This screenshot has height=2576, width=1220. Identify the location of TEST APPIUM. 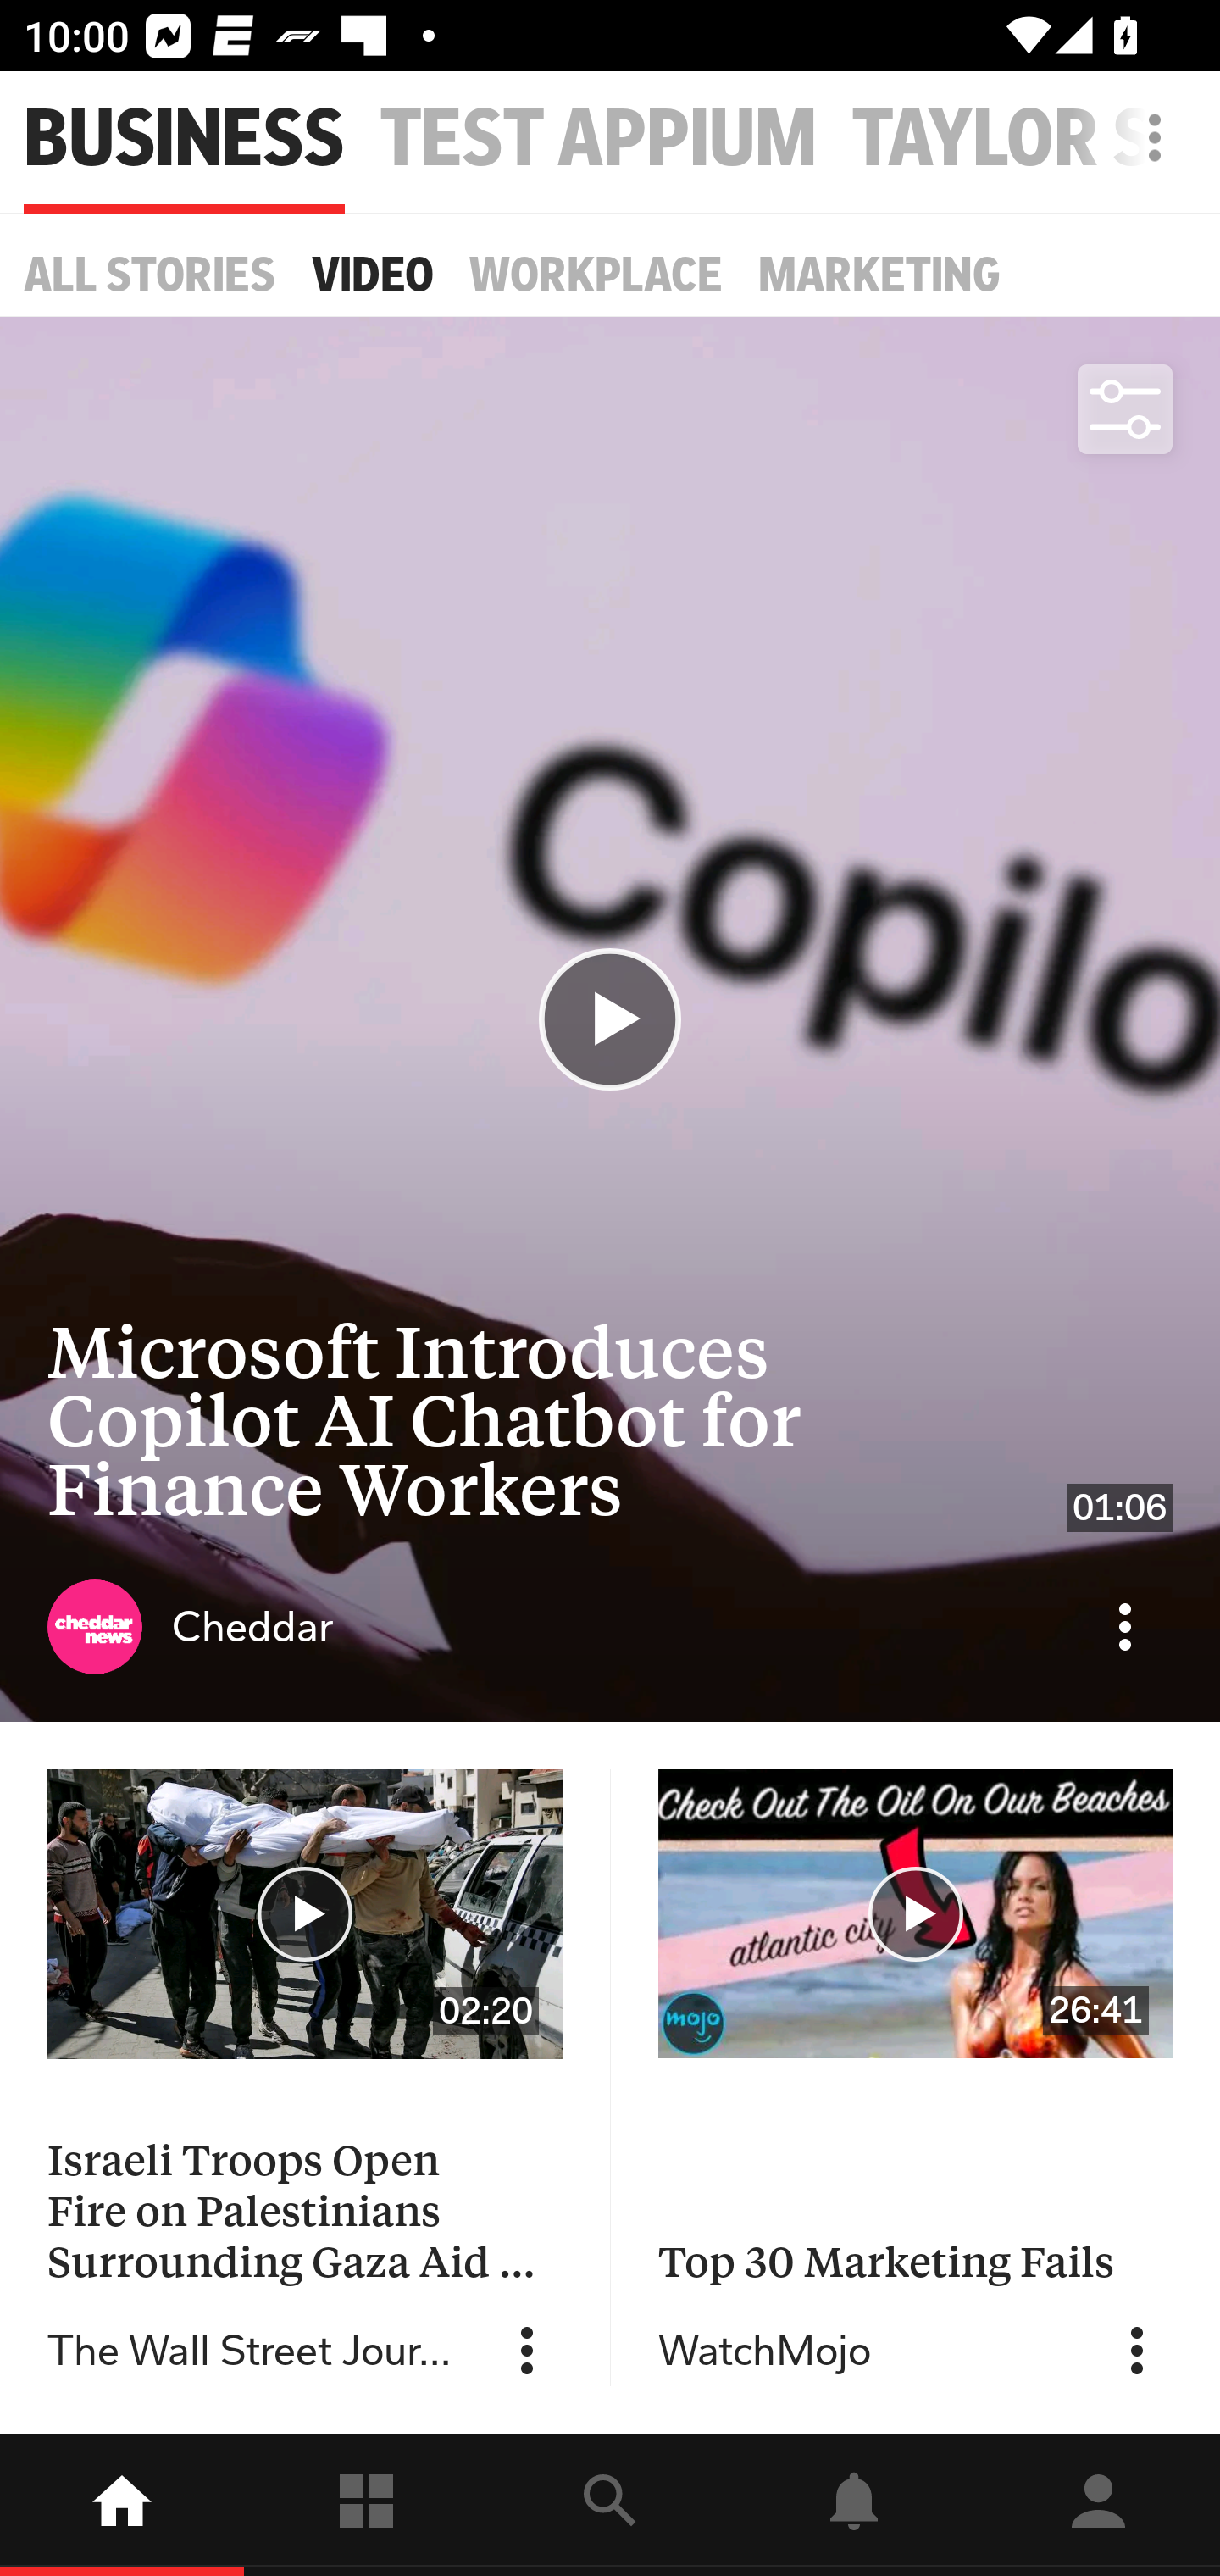
(598, 139).